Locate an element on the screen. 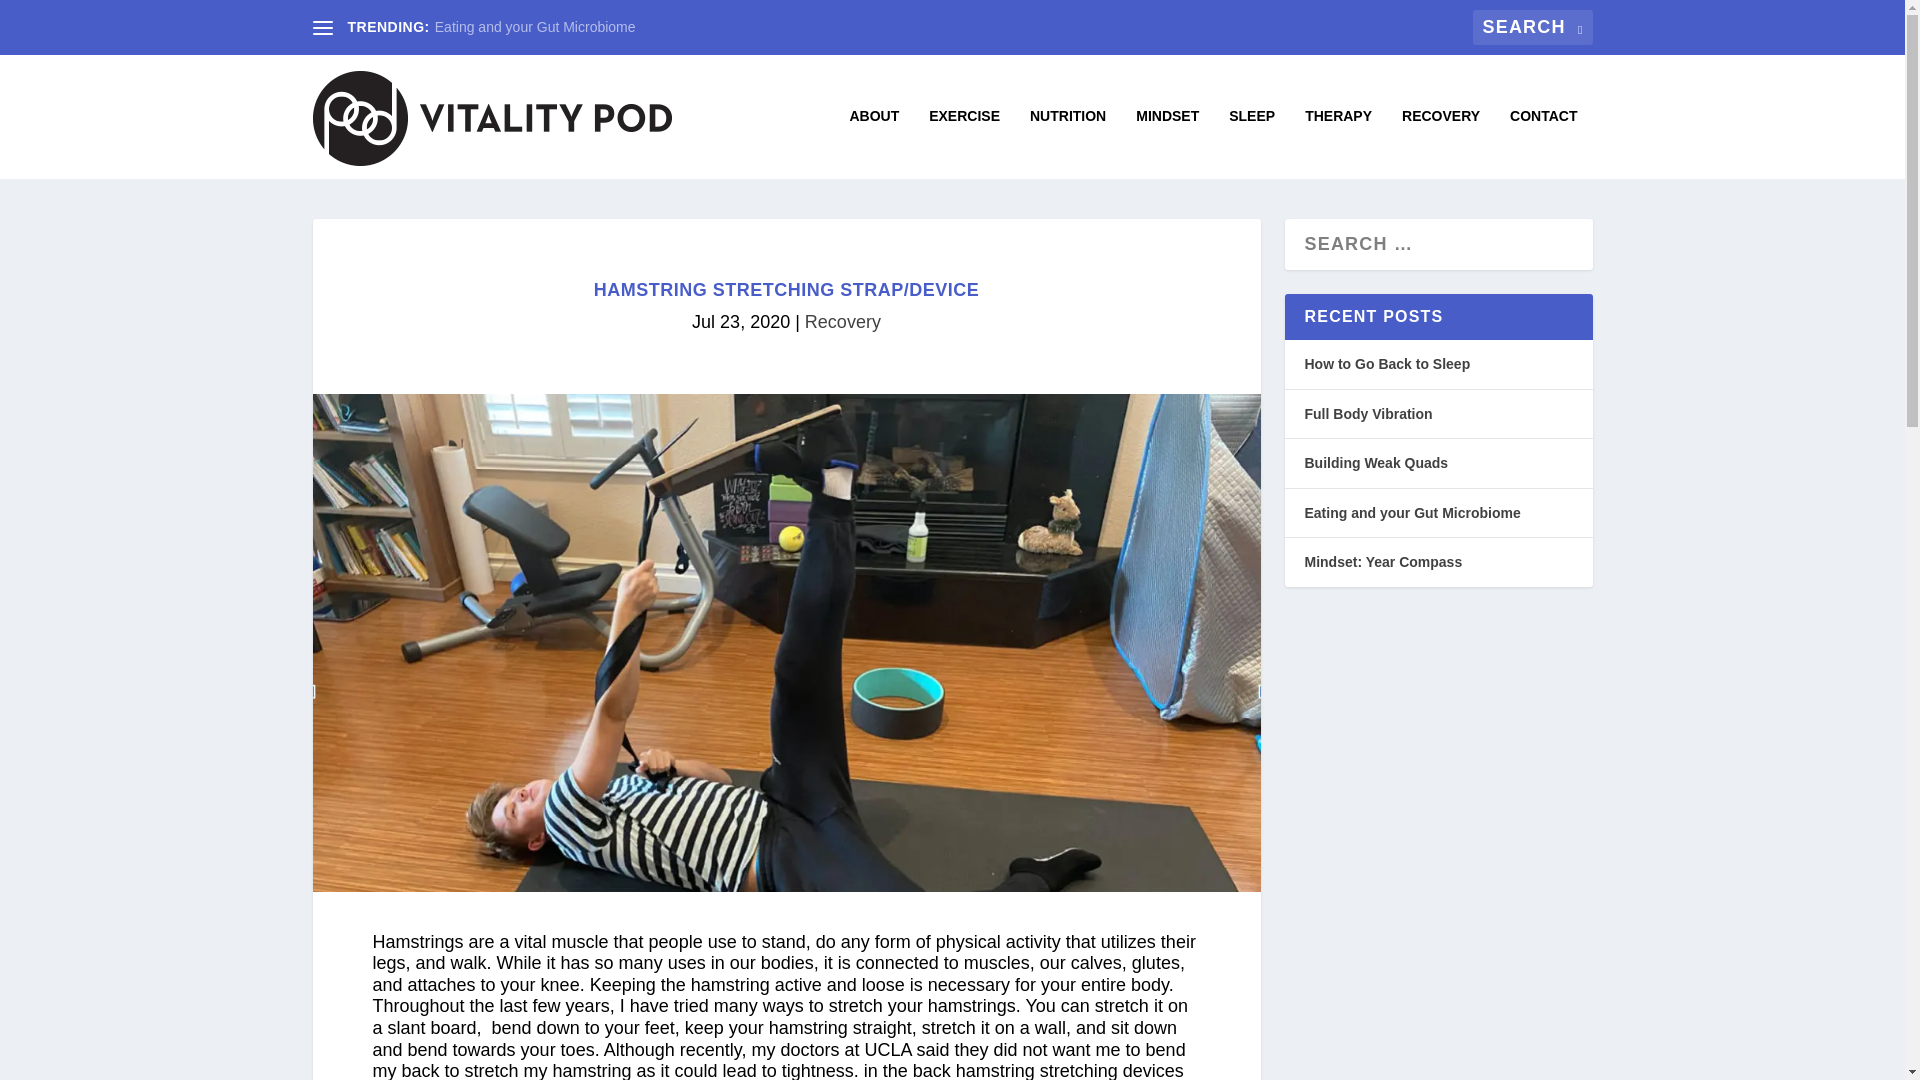 This screenshot has width=1920, height=1080. EXERCISE is located at coordinates (964, 144).